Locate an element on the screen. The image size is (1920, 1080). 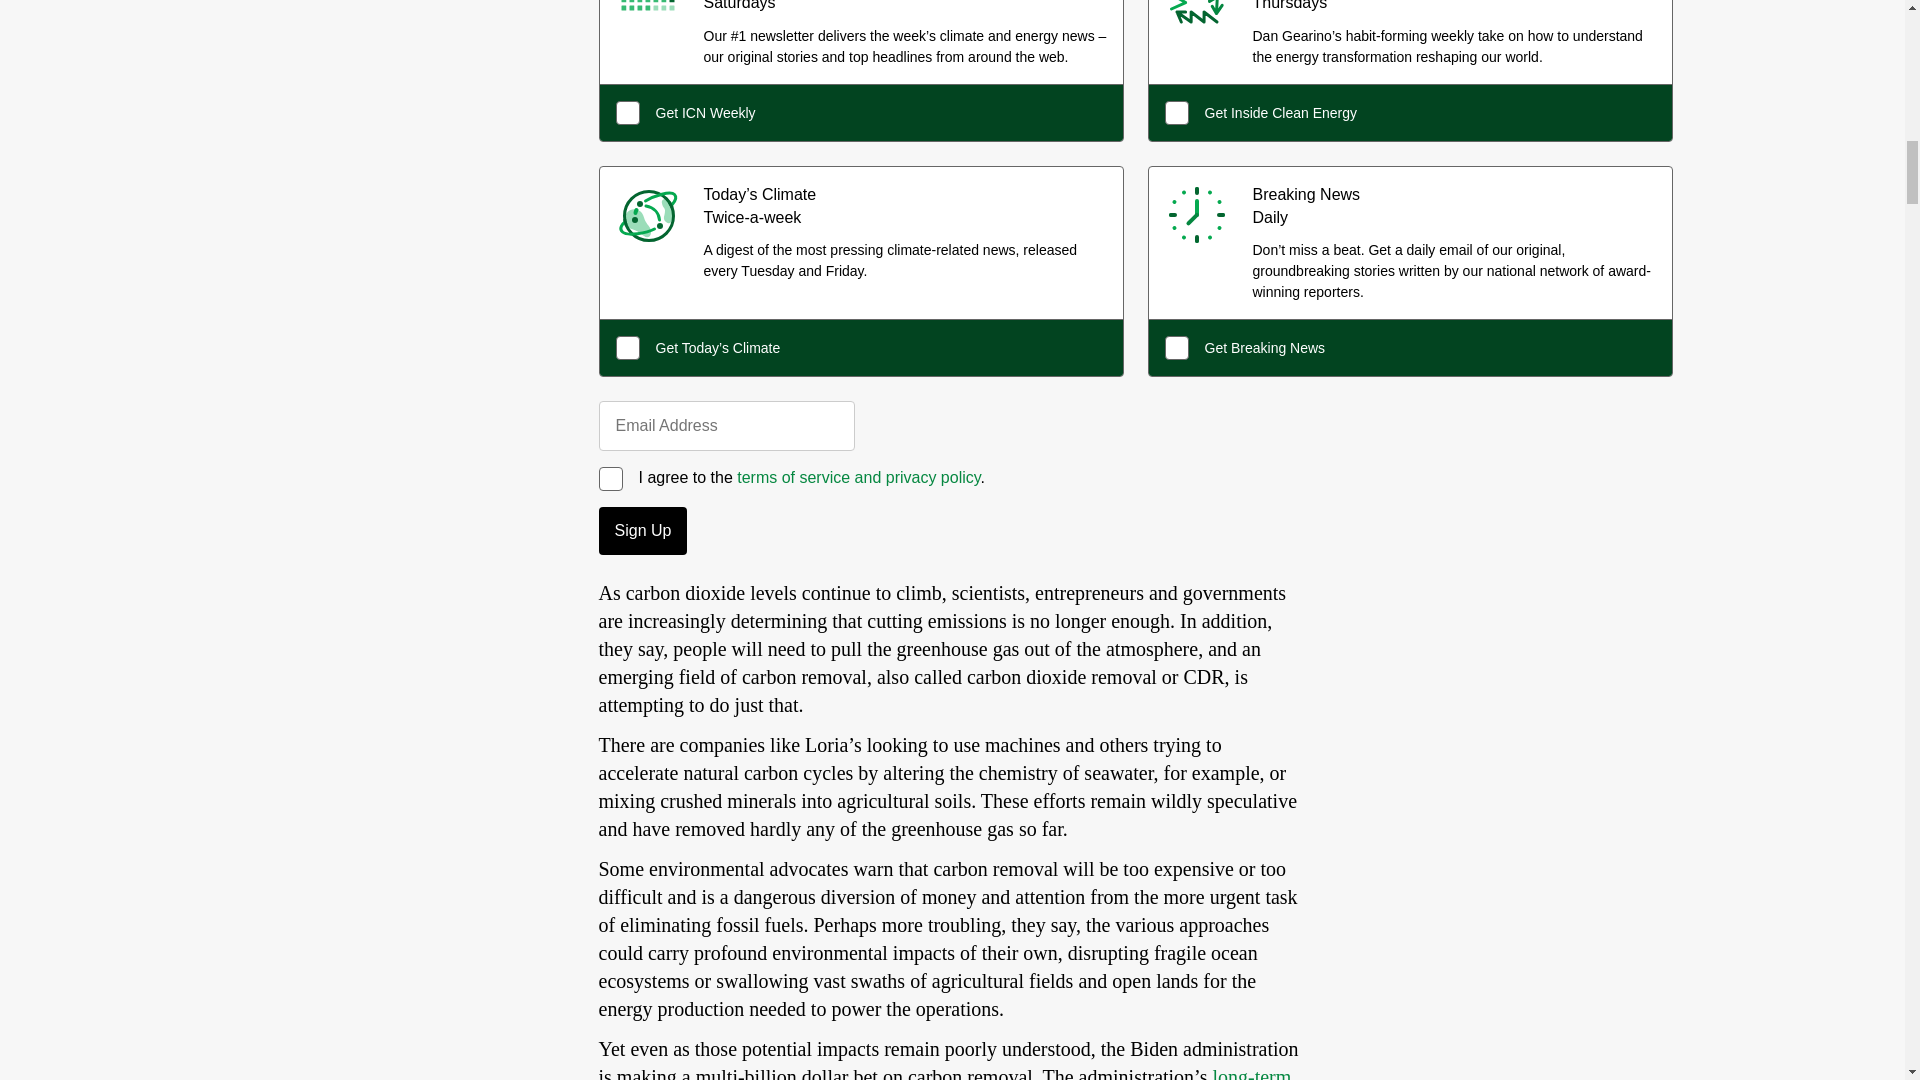
Sign Up is located at coordinates (642, 530).